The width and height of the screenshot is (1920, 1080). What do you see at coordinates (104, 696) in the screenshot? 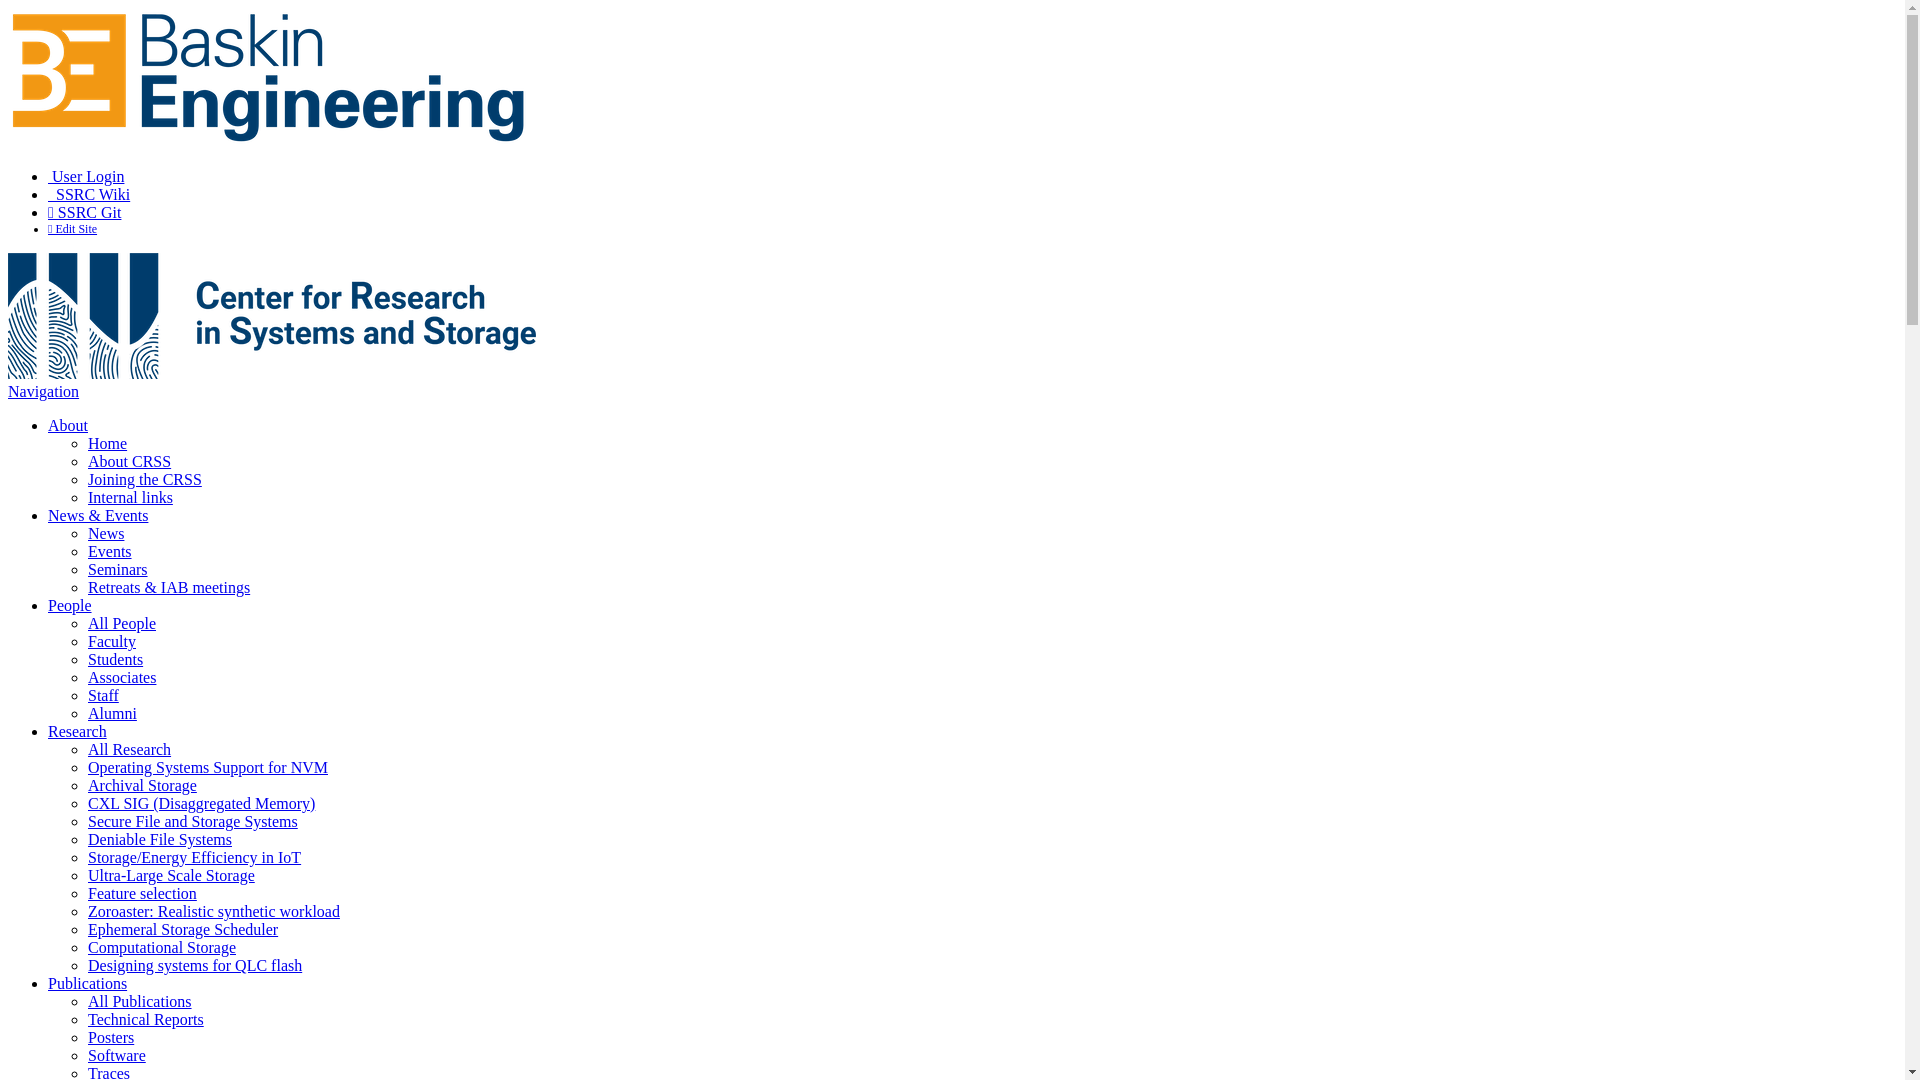
I see `Staff` at bounding box center [104, 696].